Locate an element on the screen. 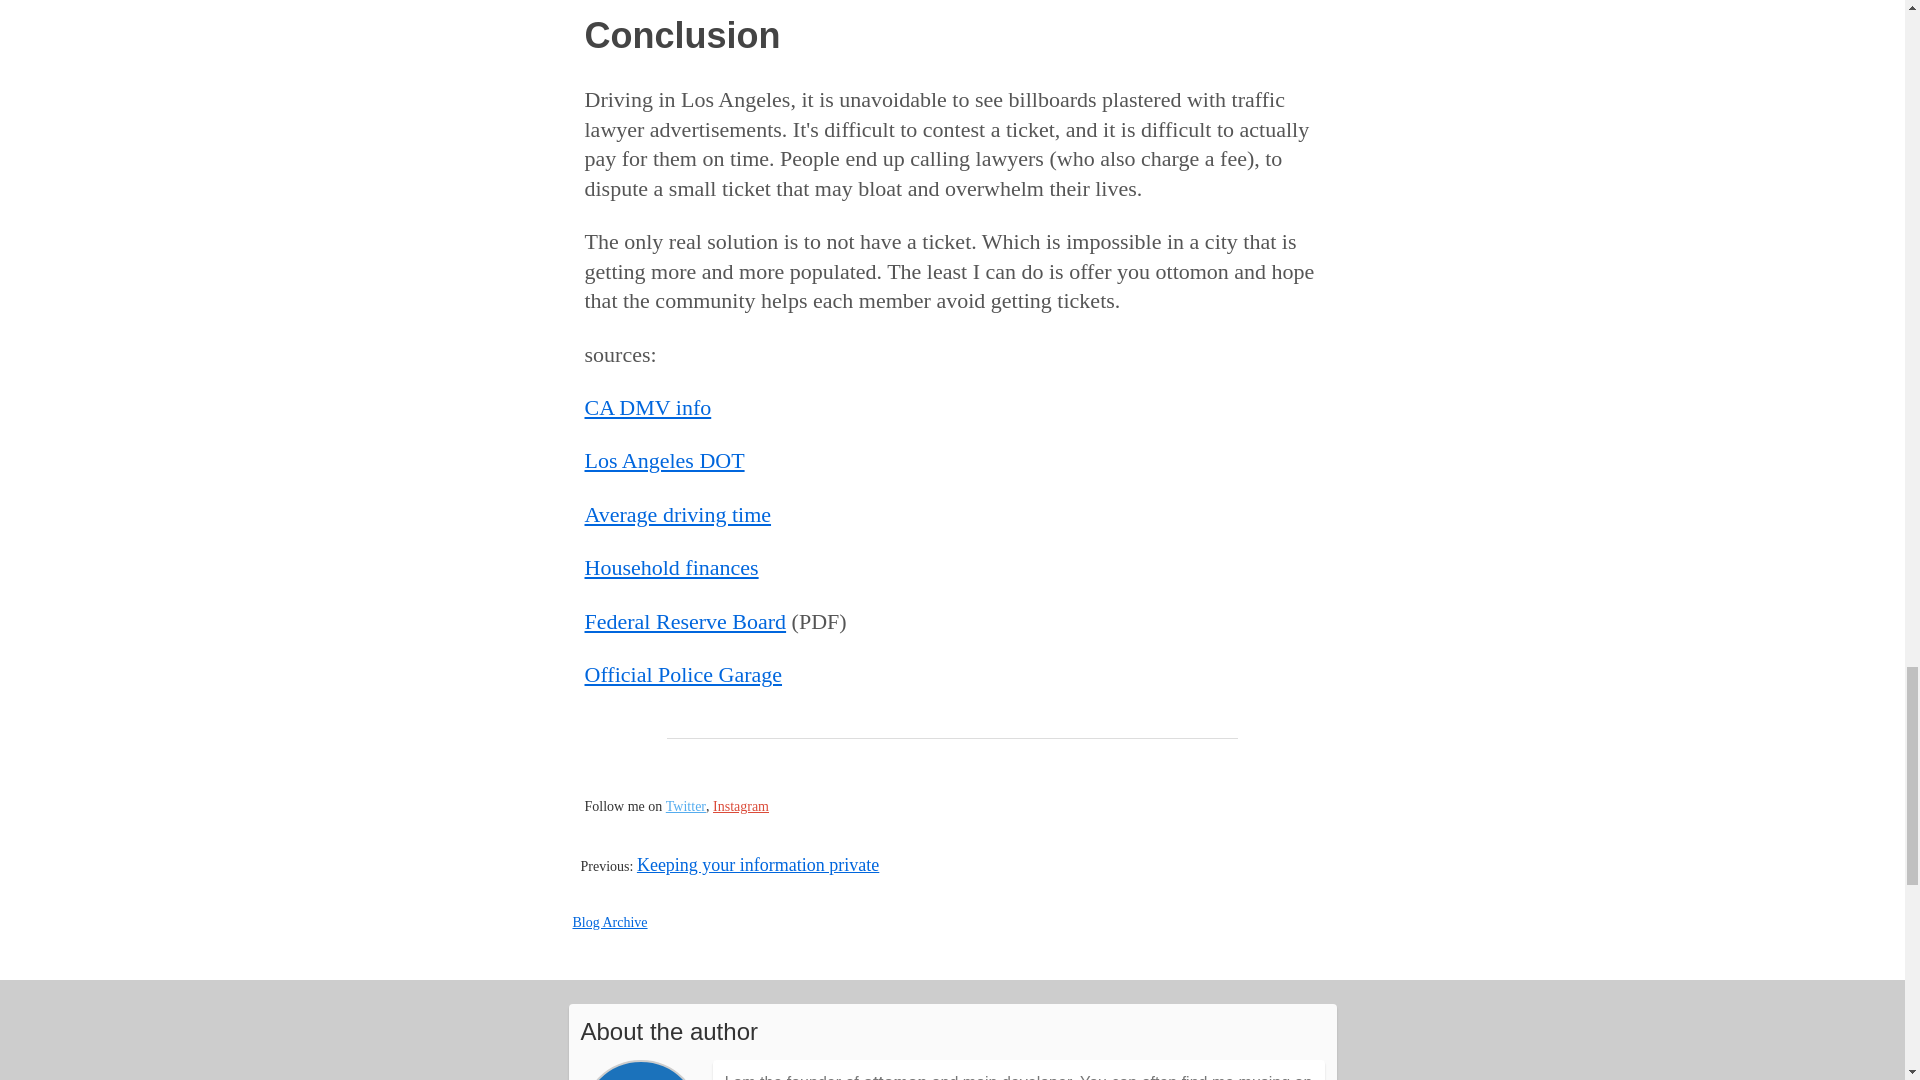  Federal Reserve Board is located at coordinates (684, 621).